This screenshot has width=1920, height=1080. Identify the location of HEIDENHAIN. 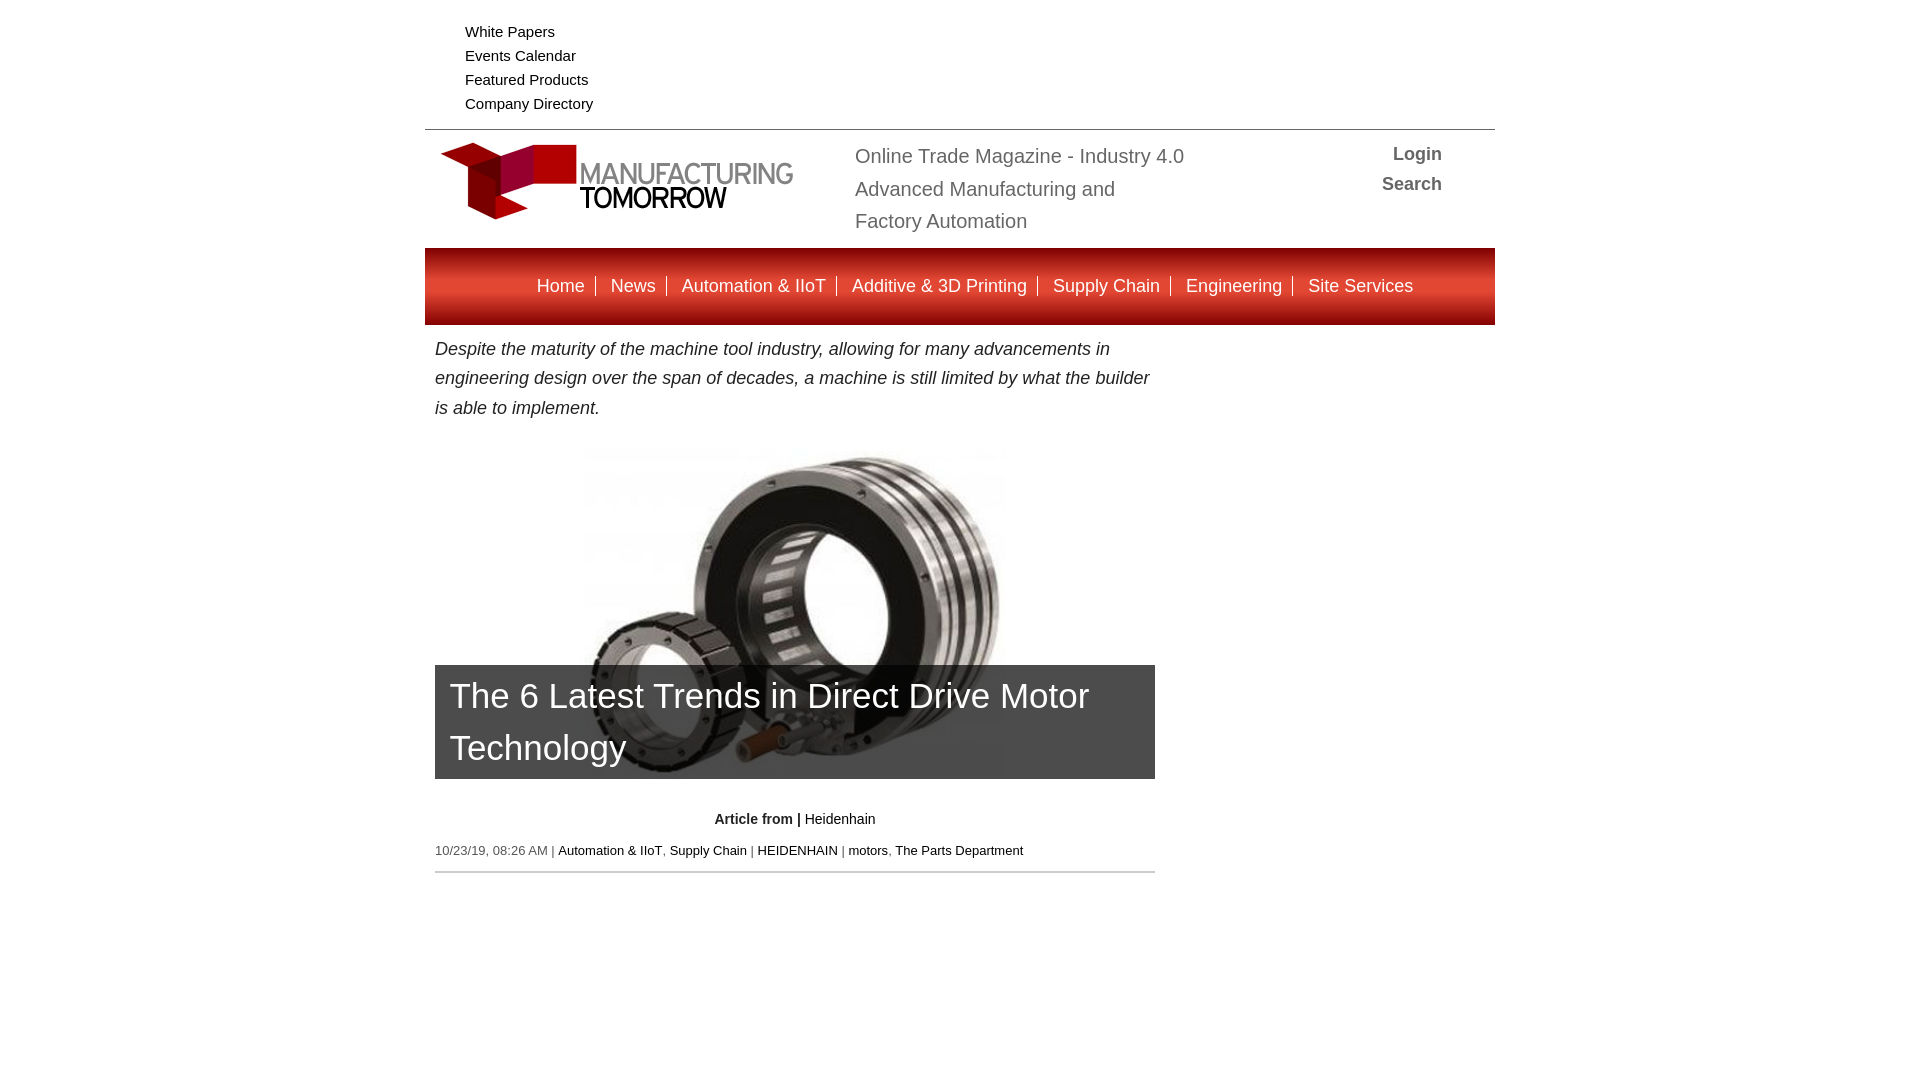
(798, 850).